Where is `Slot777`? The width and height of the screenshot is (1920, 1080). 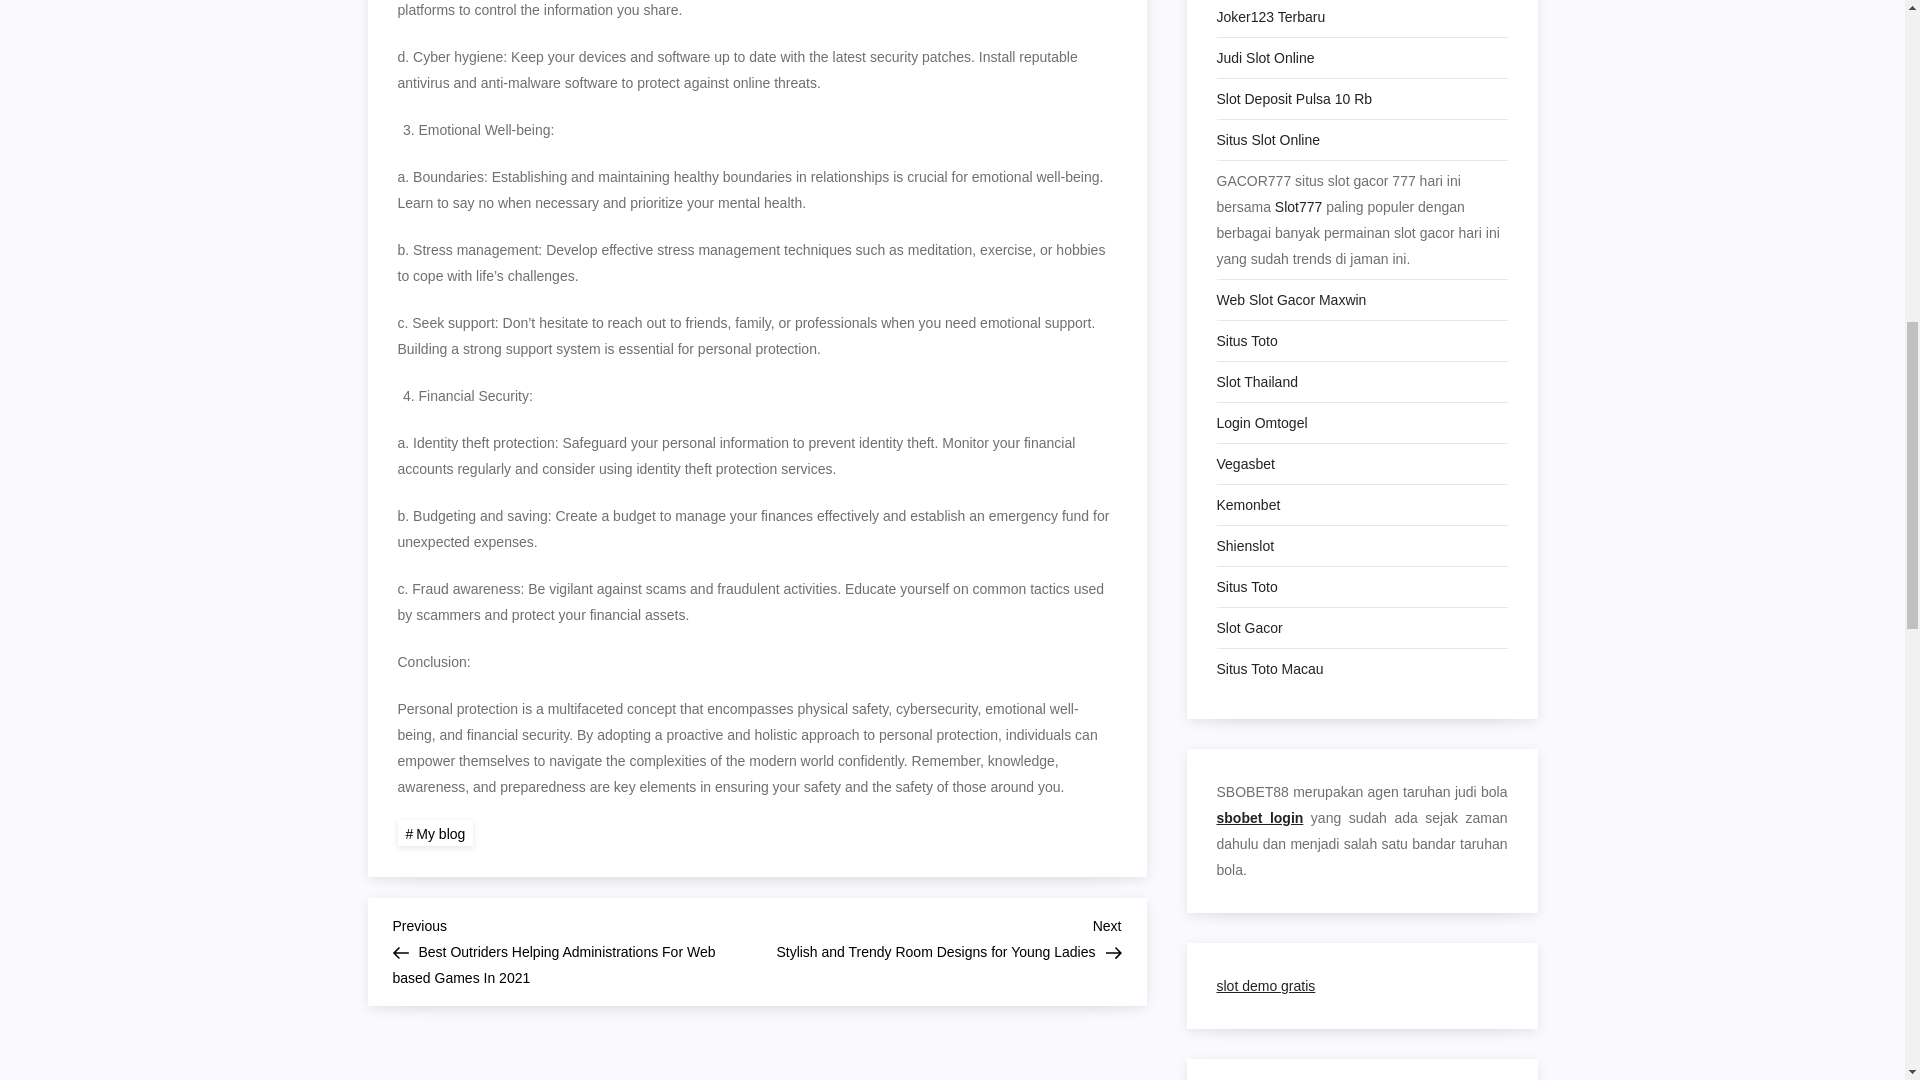
Slot777 is located at coordinates (1298, 207).